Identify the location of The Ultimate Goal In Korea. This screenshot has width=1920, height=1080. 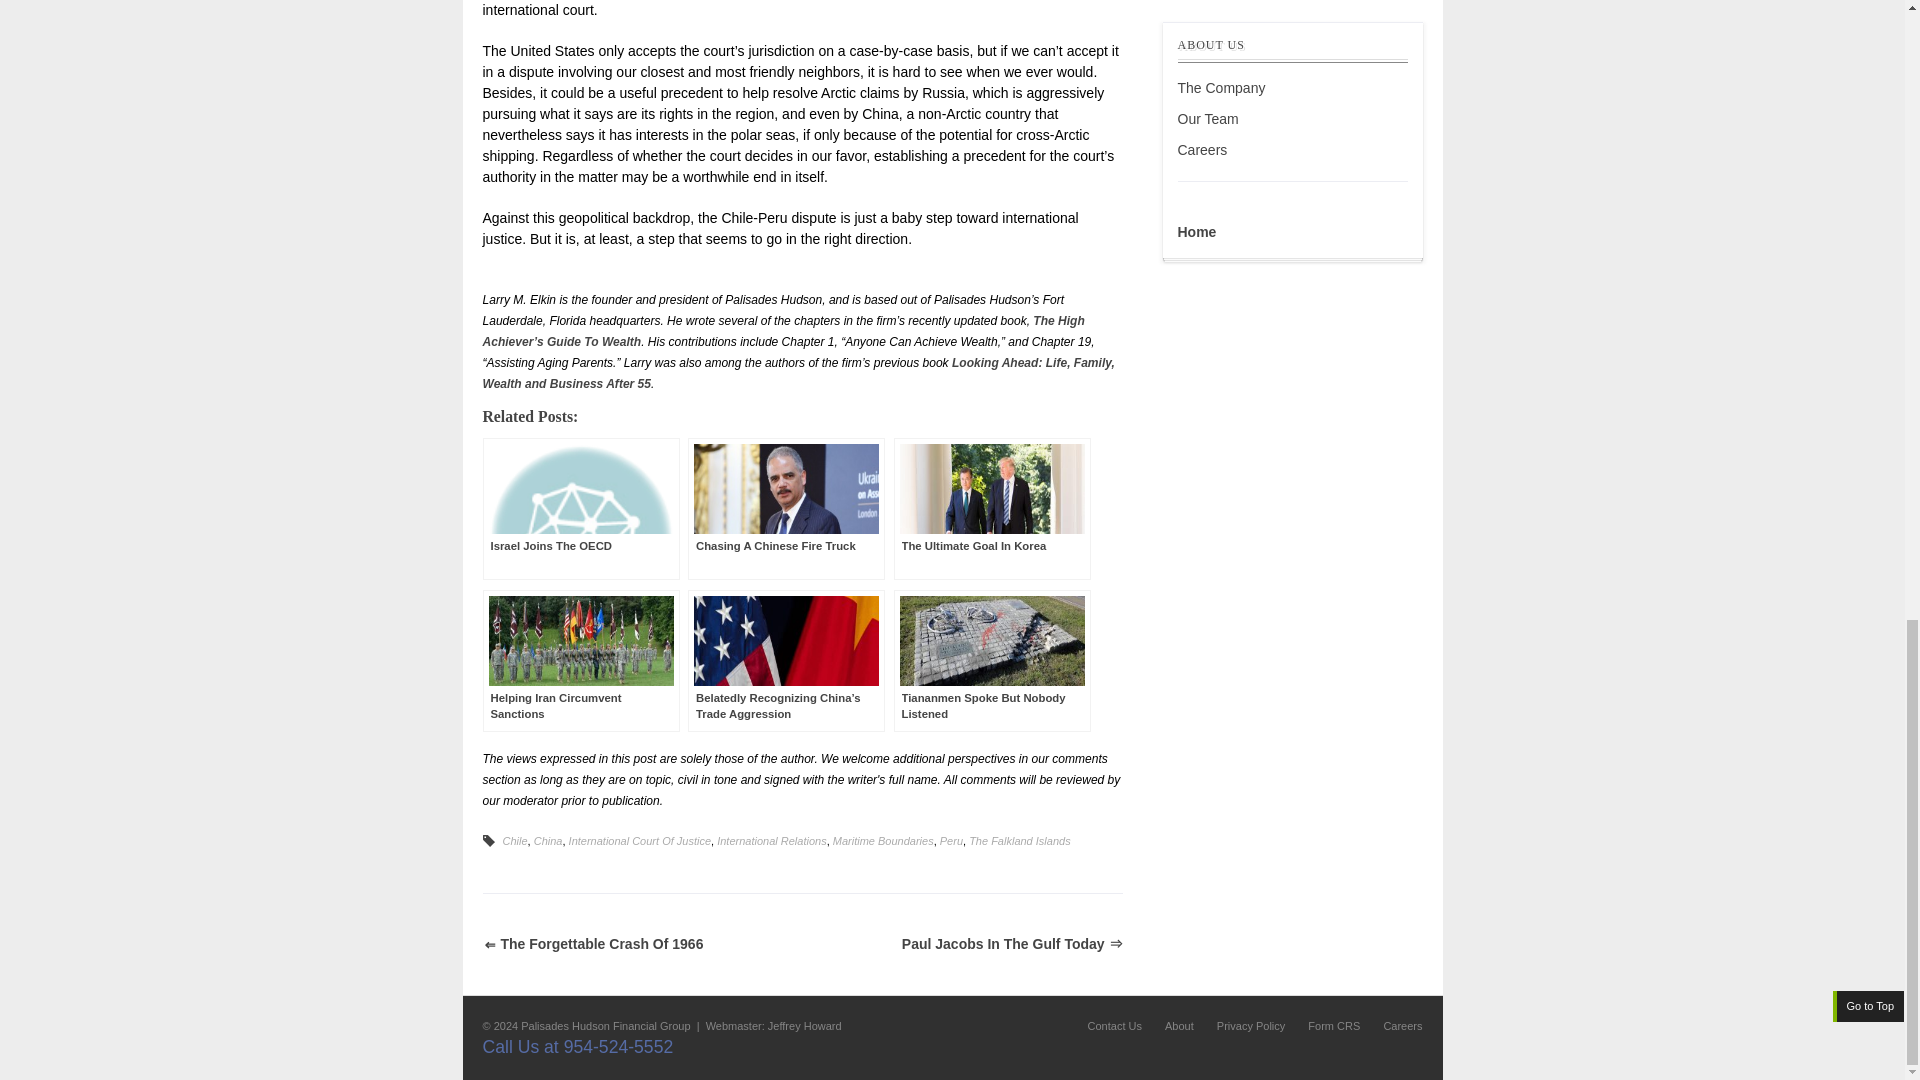
(992, 508).